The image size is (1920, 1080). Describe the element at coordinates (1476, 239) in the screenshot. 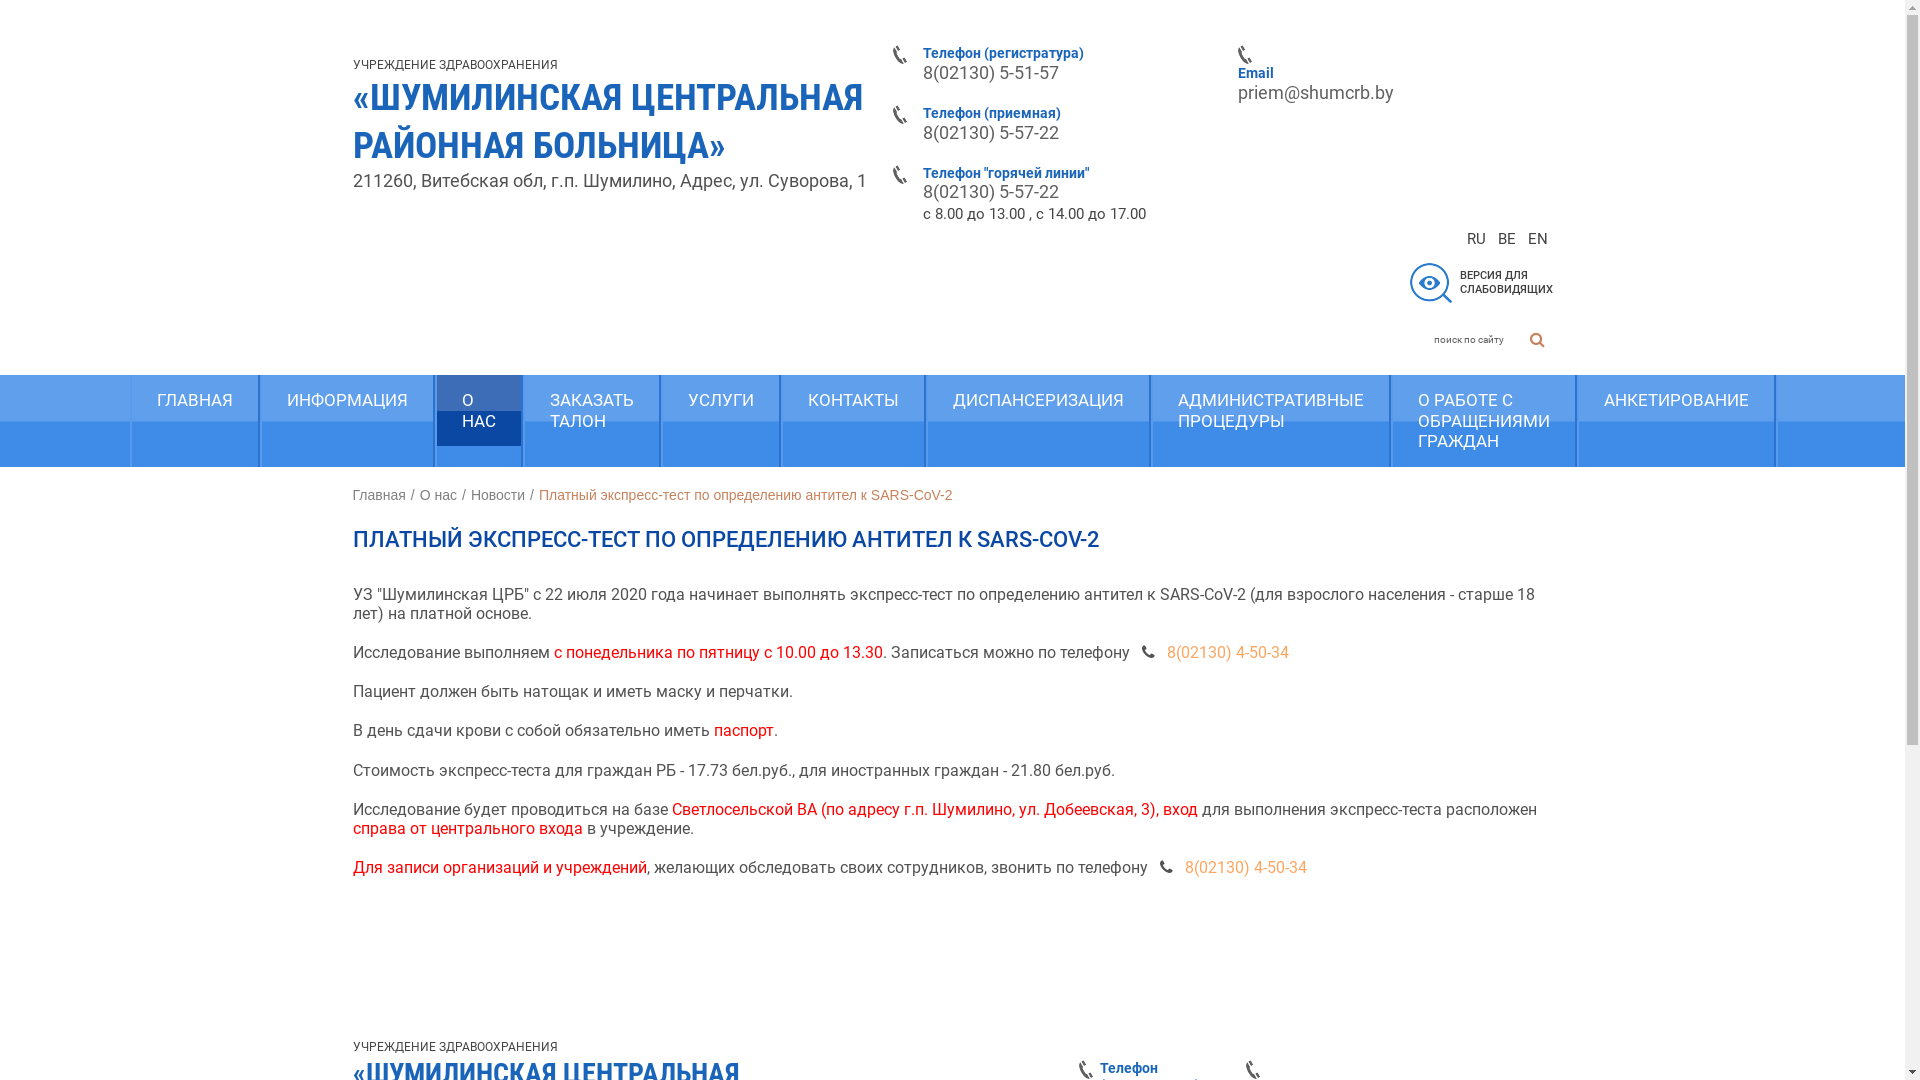

I see `RU` at that location.